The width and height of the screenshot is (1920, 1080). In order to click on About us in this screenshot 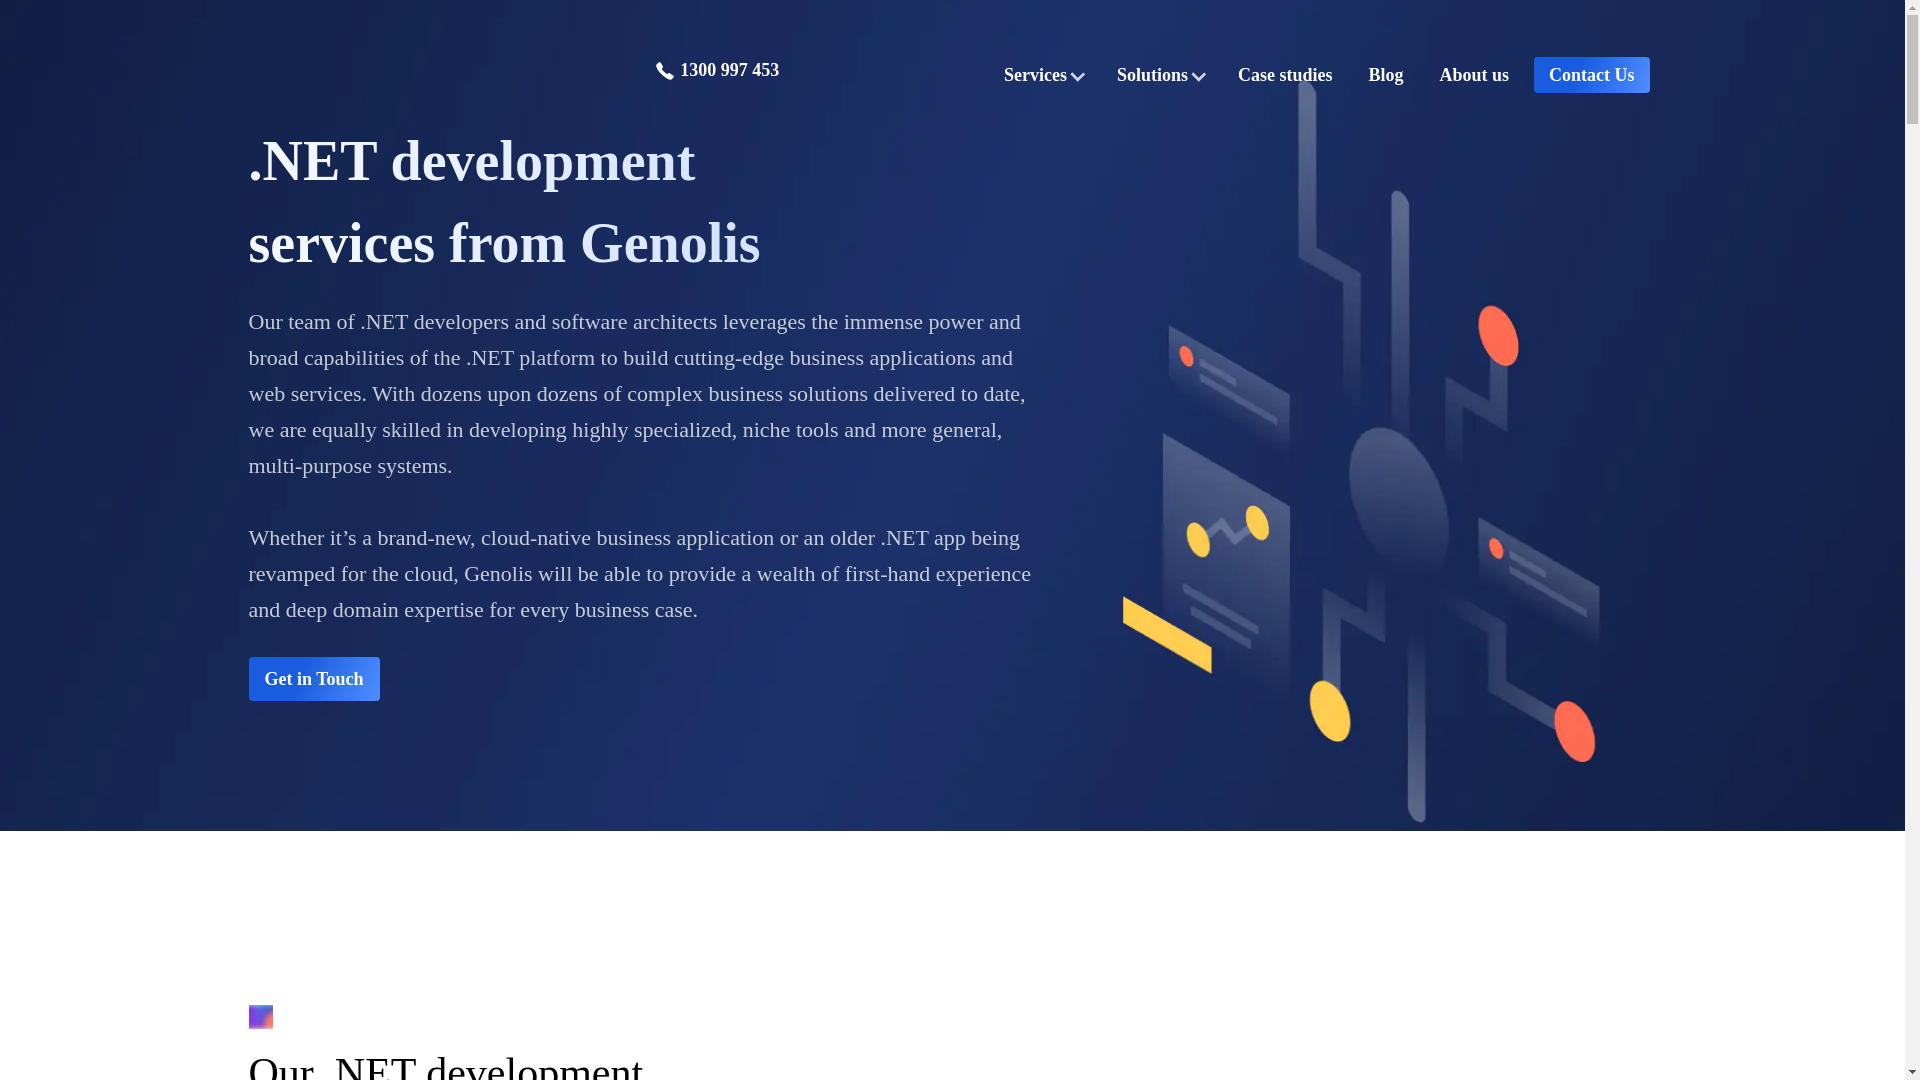, I will do `click(1474, 74)`.